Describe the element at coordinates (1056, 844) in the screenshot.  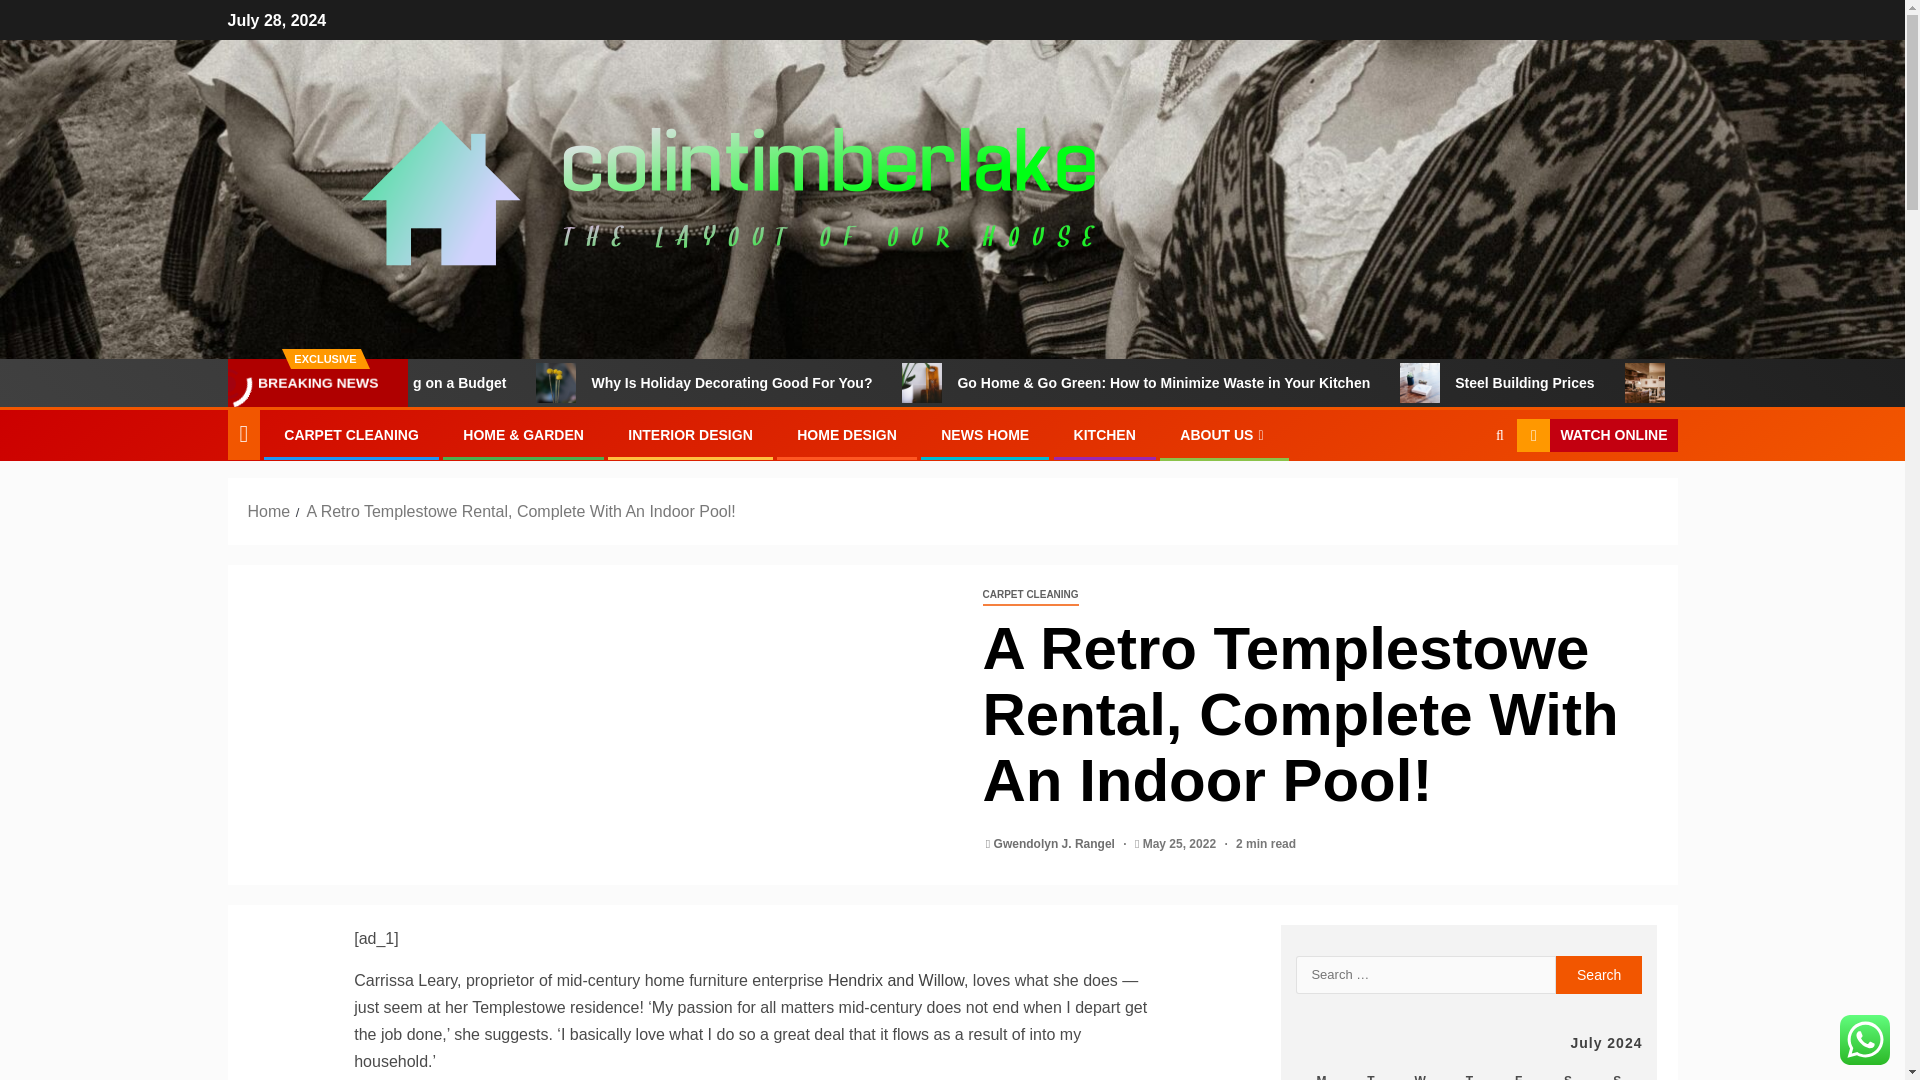
I see `Gwendolyn J. Rangel` at that location.